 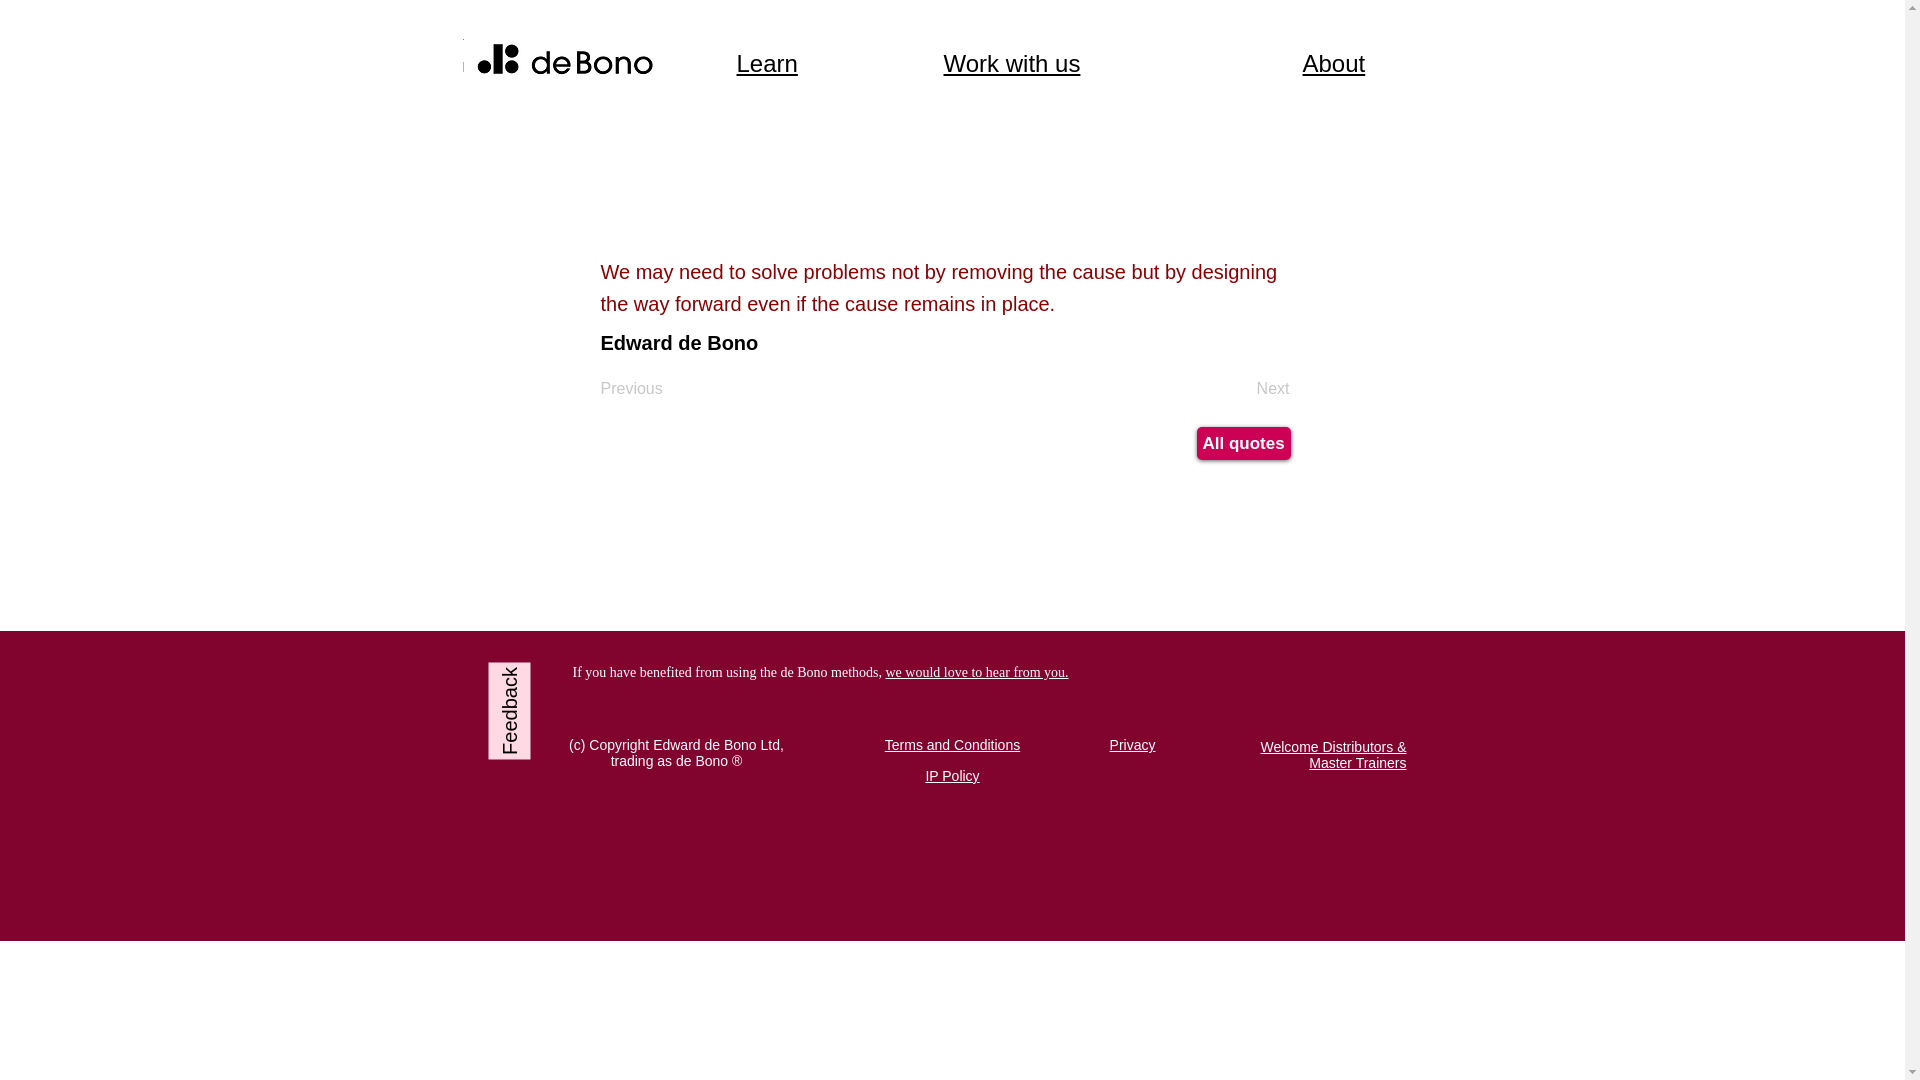 What do you see at coordinates (952, 744) in the screenshot?
I see `Terms and Conditions` at bounding box center [952, 744].